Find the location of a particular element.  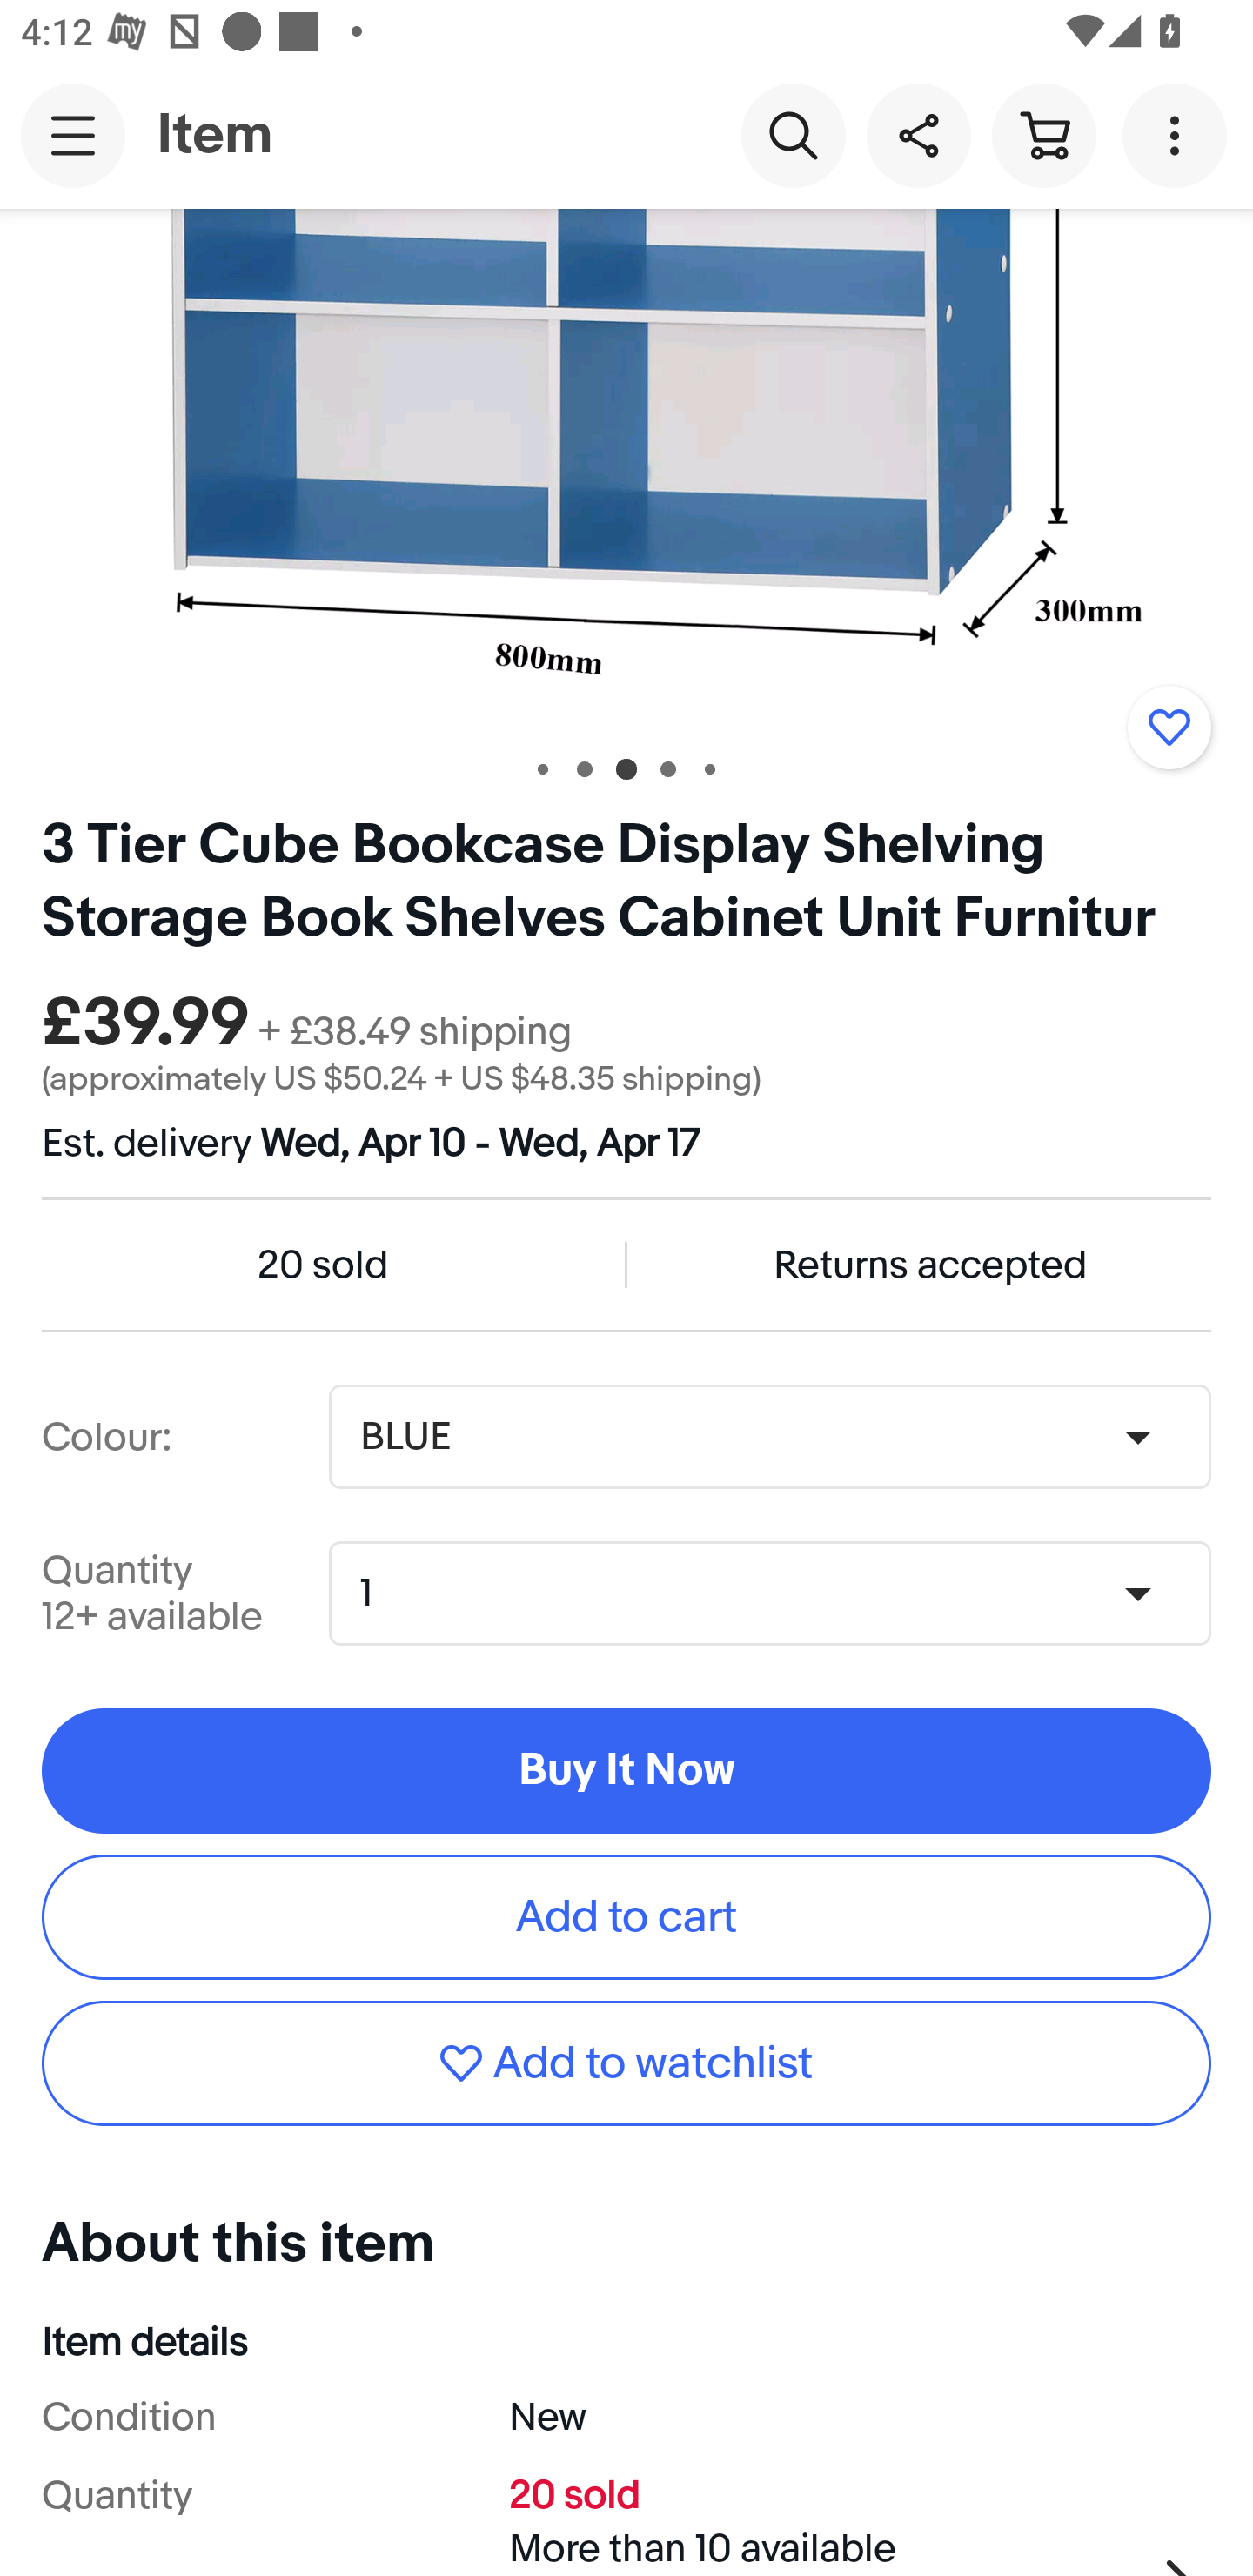

Main navigation, open is located at coordinates (73, 135).